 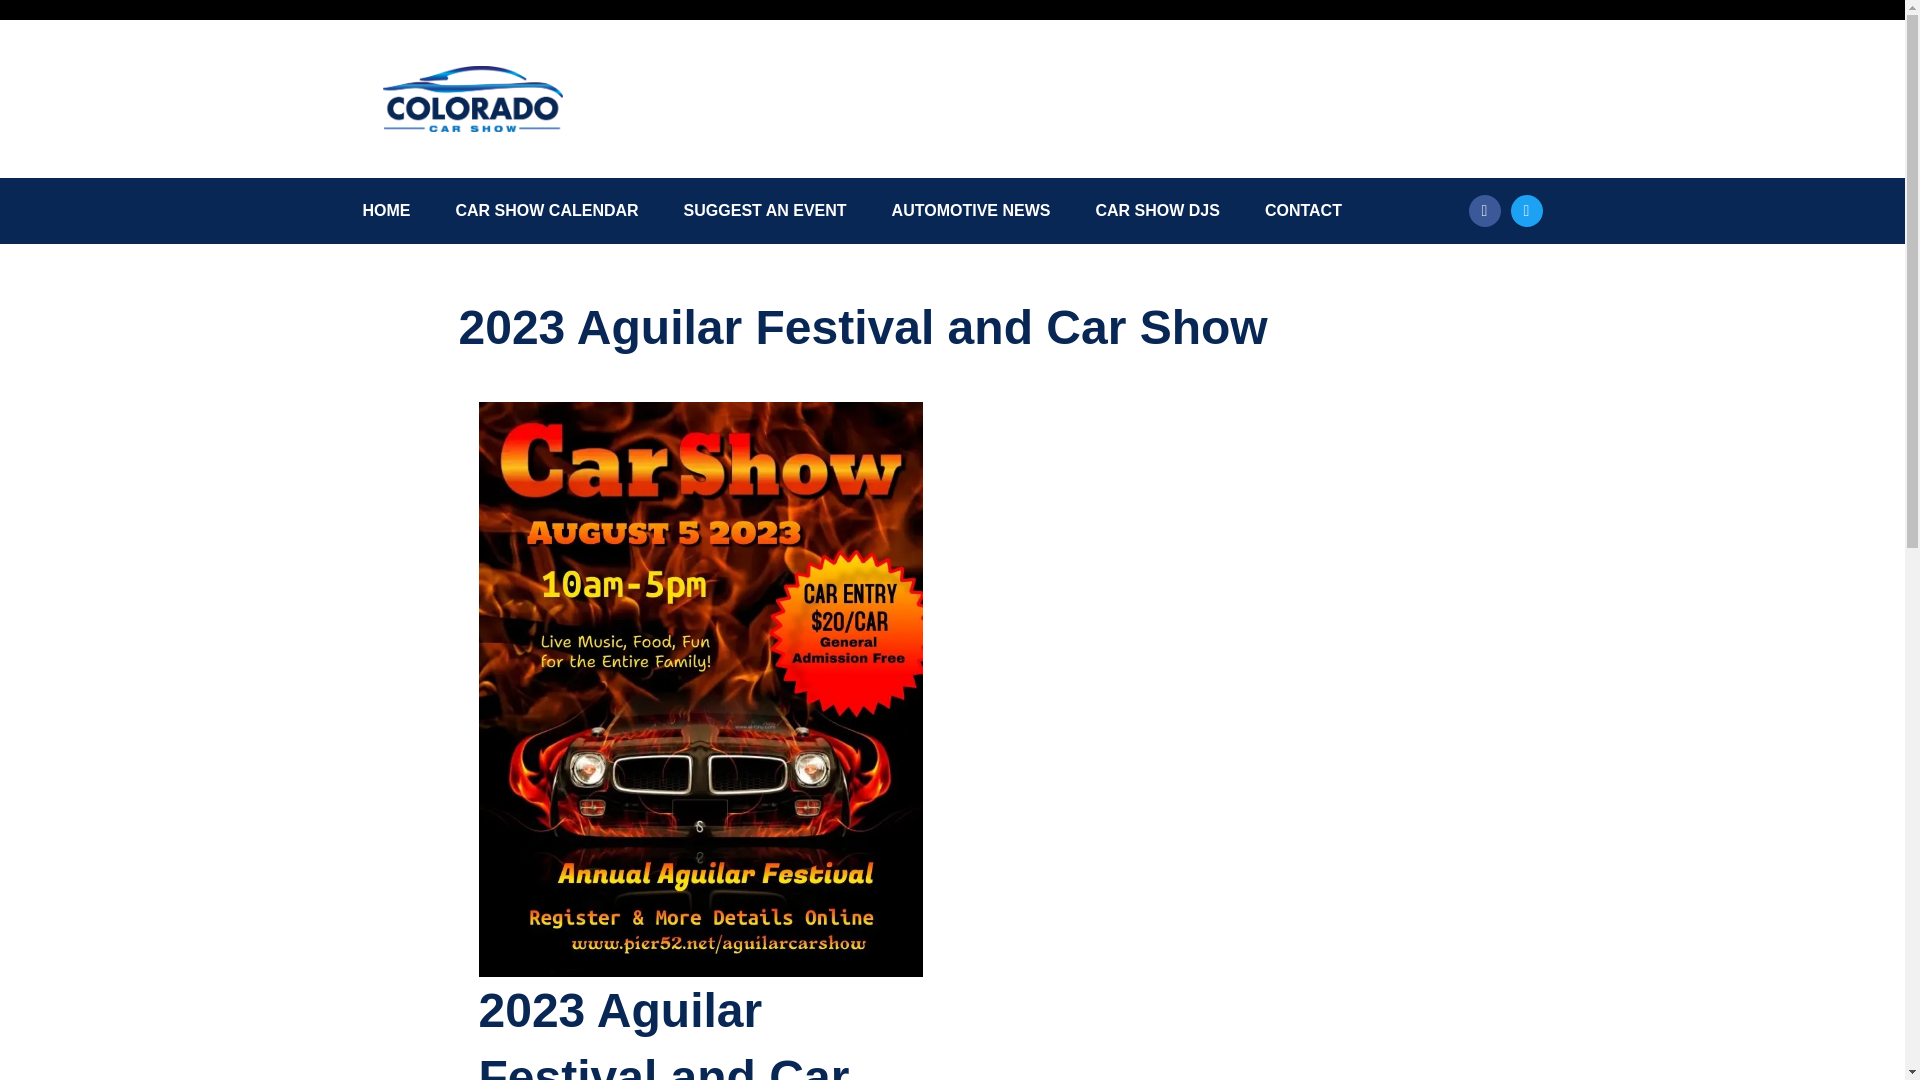 What do you see at coordinates (1156, 210) in the screenshot?
I see `CAR SHOW DJS` at bounding box center [1156, 210].